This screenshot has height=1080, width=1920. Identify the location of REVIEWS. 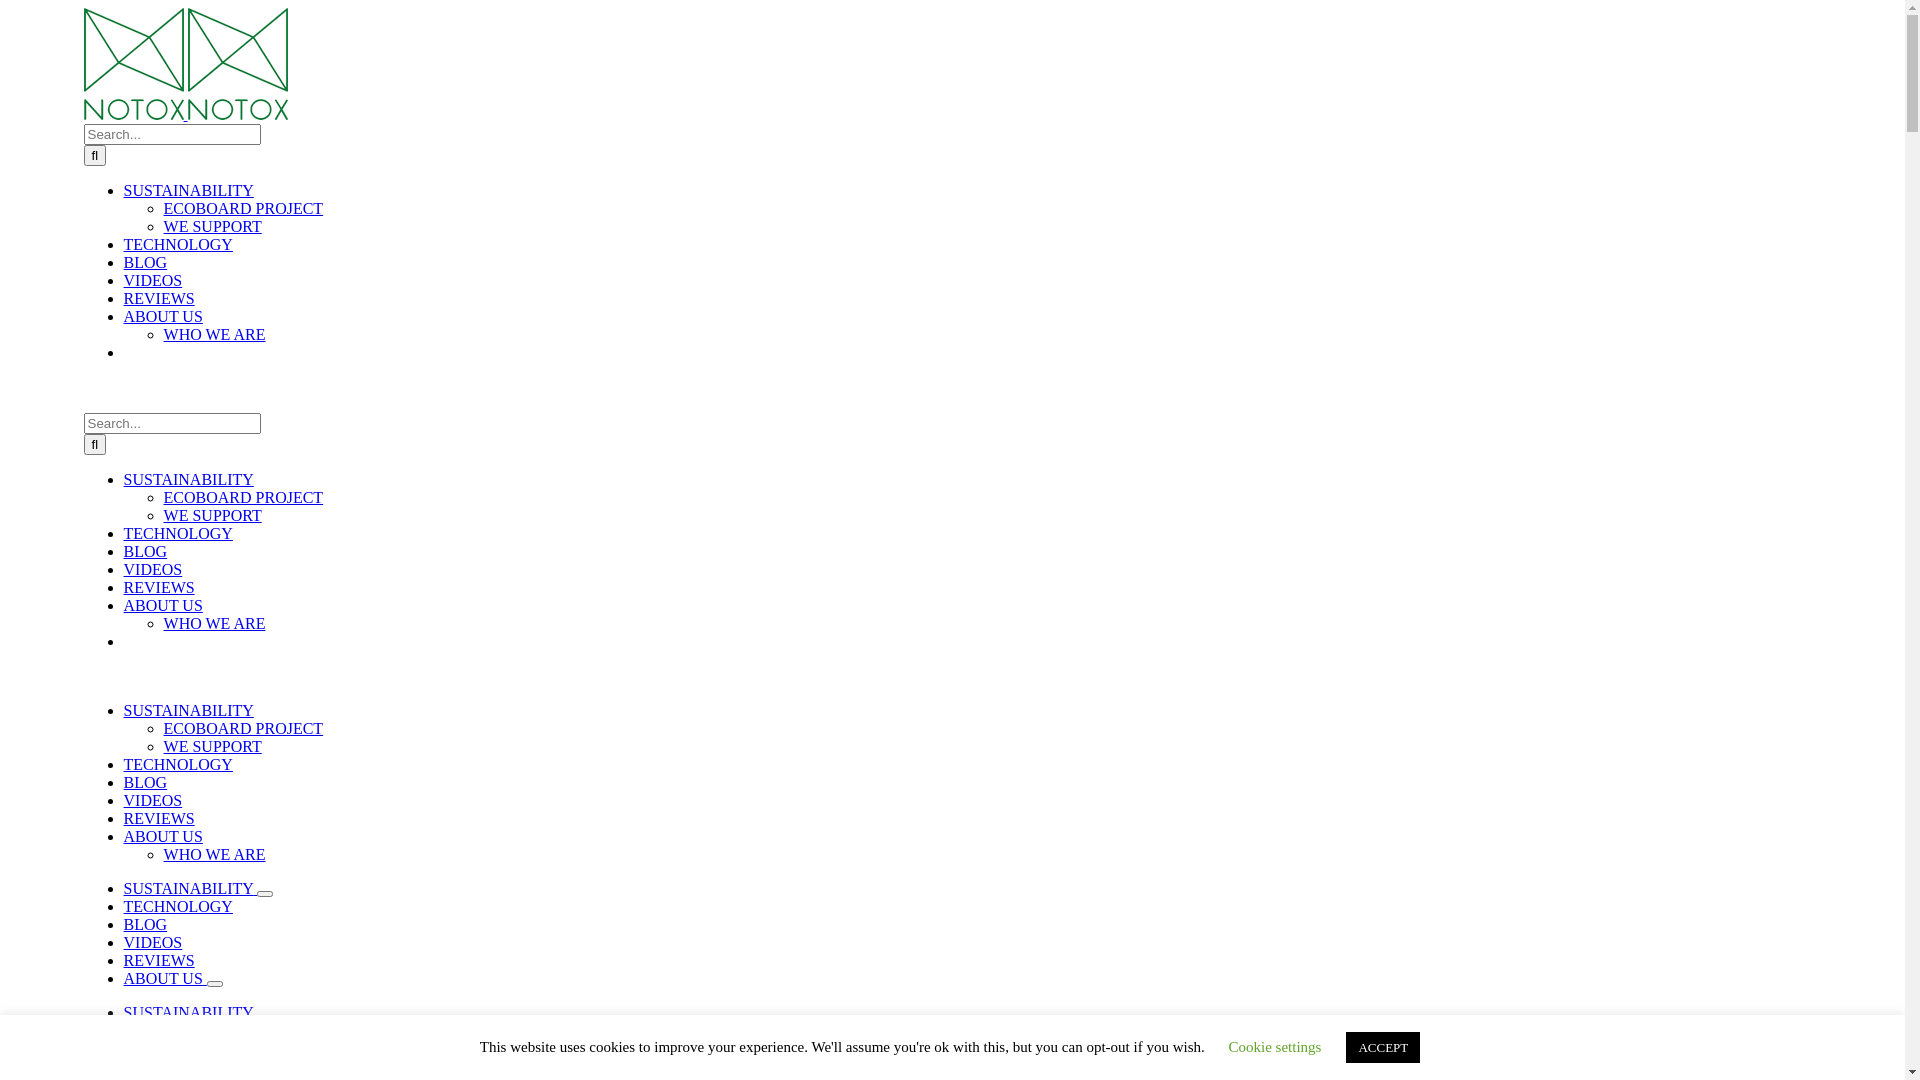
(160, 588).